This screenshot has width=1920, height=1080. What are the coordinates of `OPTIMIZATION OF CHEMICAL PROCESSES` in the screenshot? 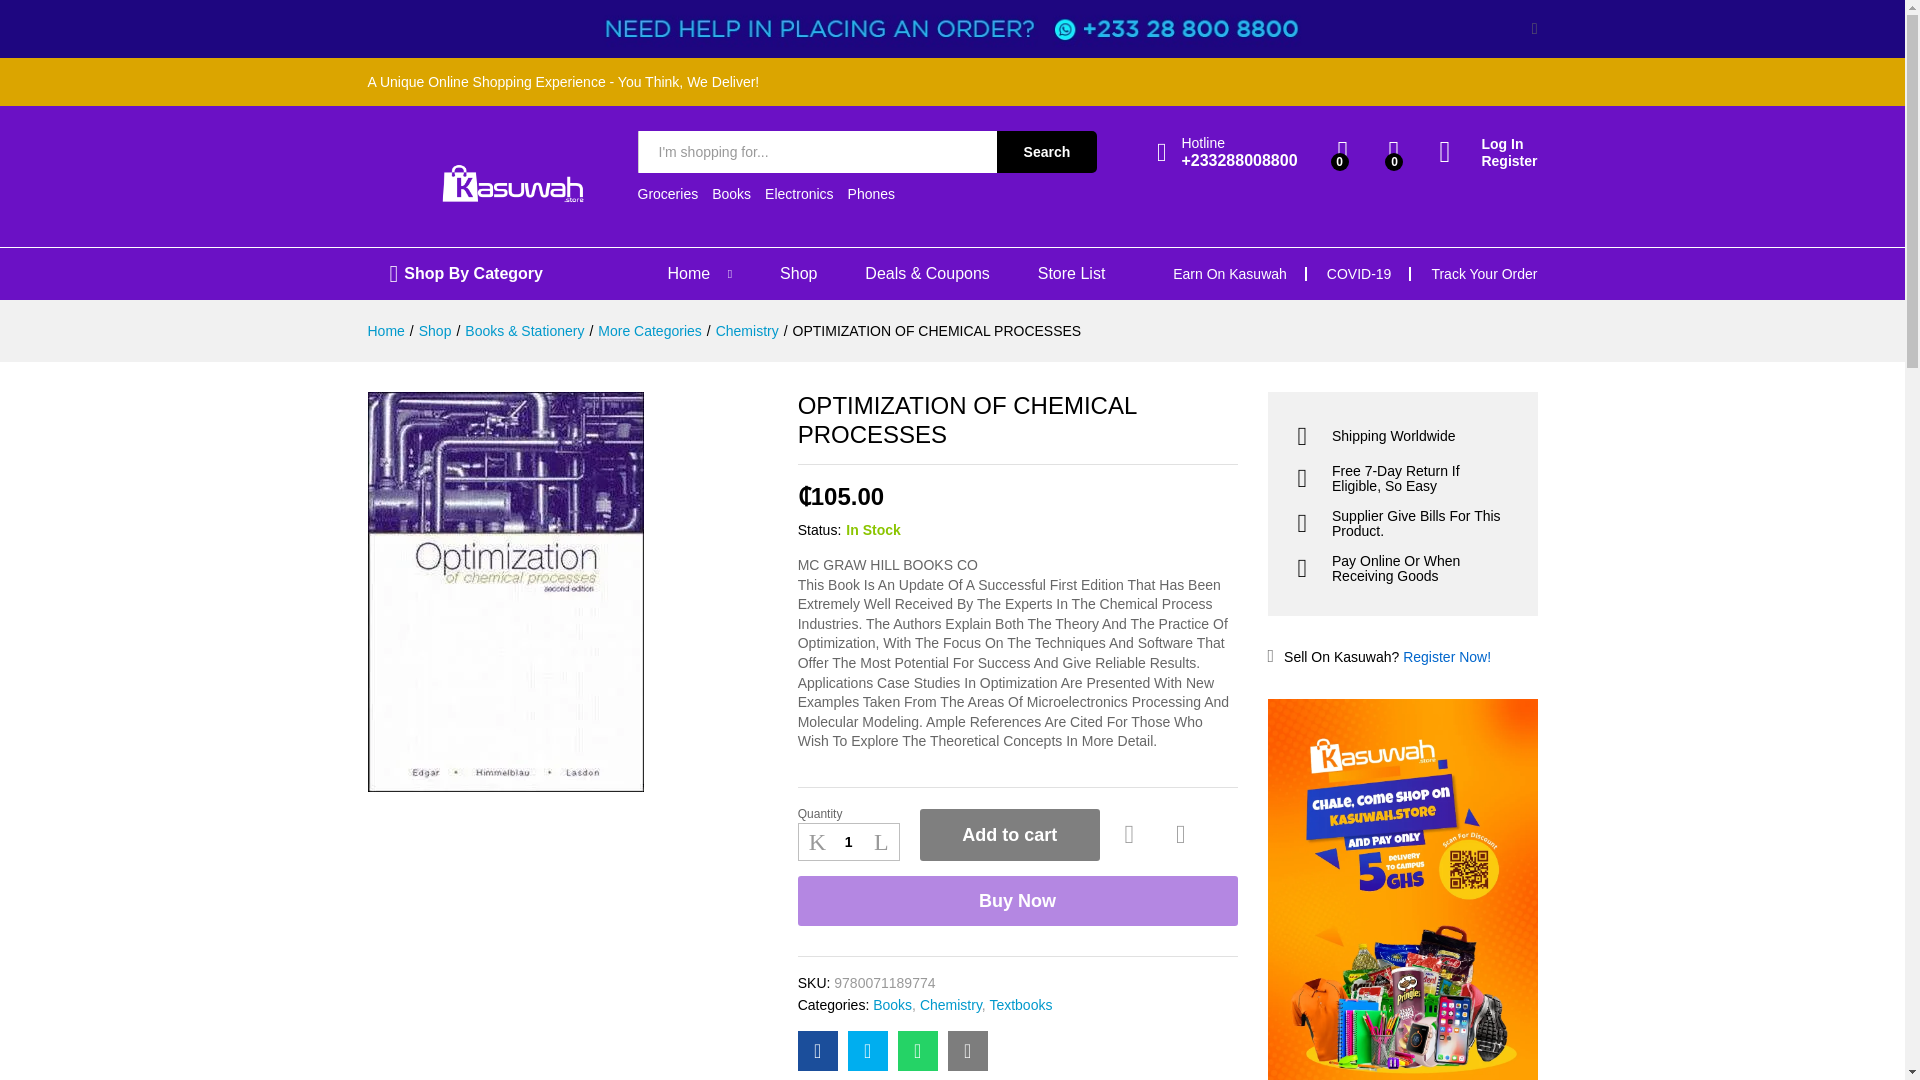 It's located at (968, 1051).